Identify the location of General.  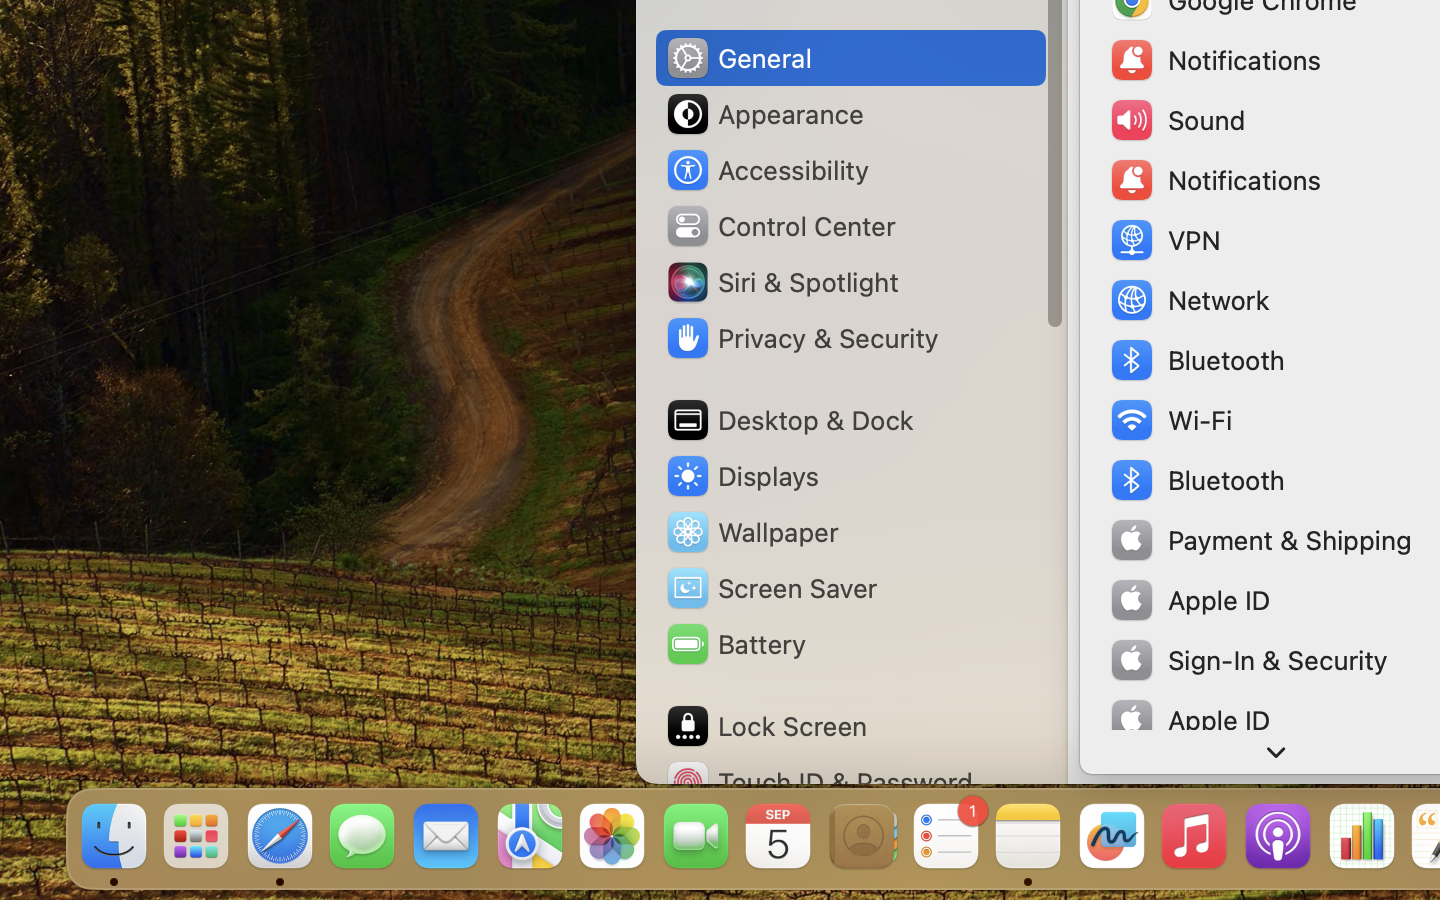
(738, 58).